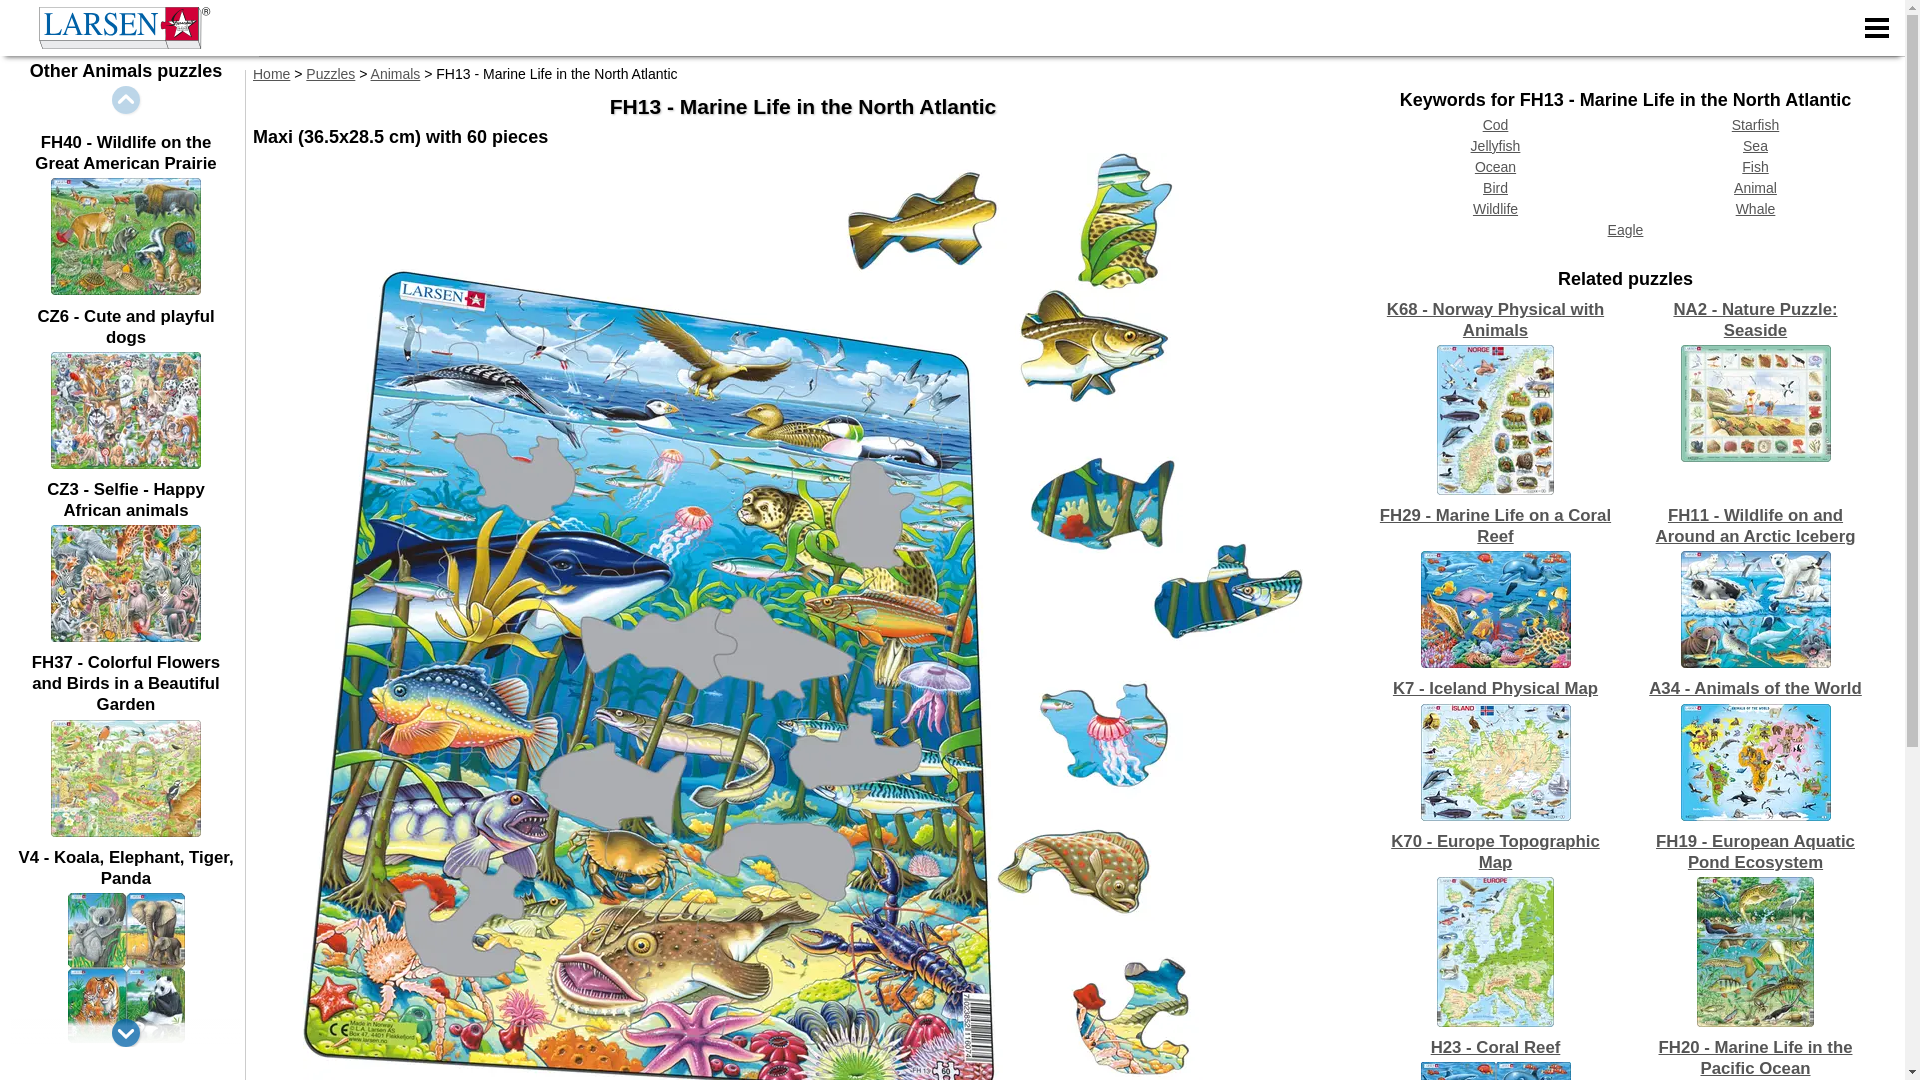  What do you see at coordinates (126, 832) in the screenshot?
I see `FH37 - Colorful Flowers and Birds in a Beautiful Garden` at bounding box center [126, 832].